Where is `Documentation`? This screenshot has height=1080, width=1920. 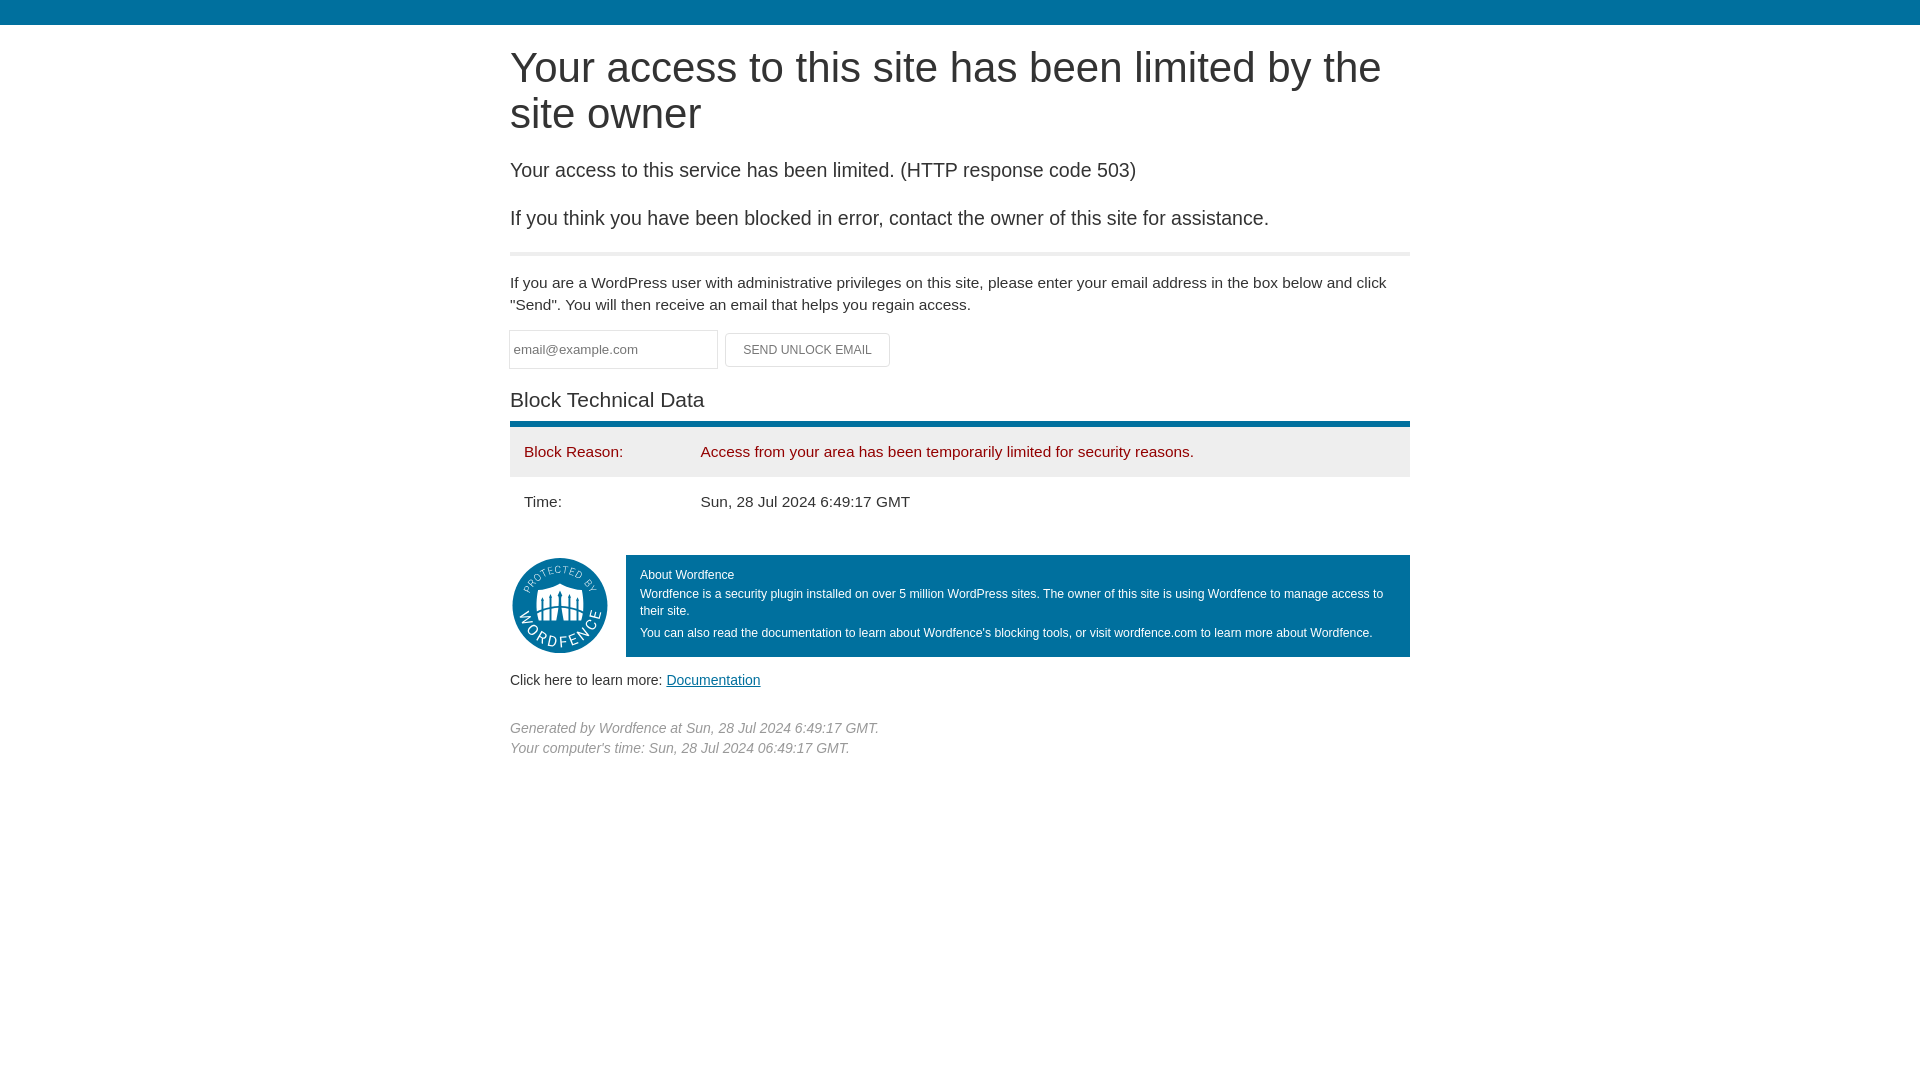
Documentation is located at coordinates (713, 679).